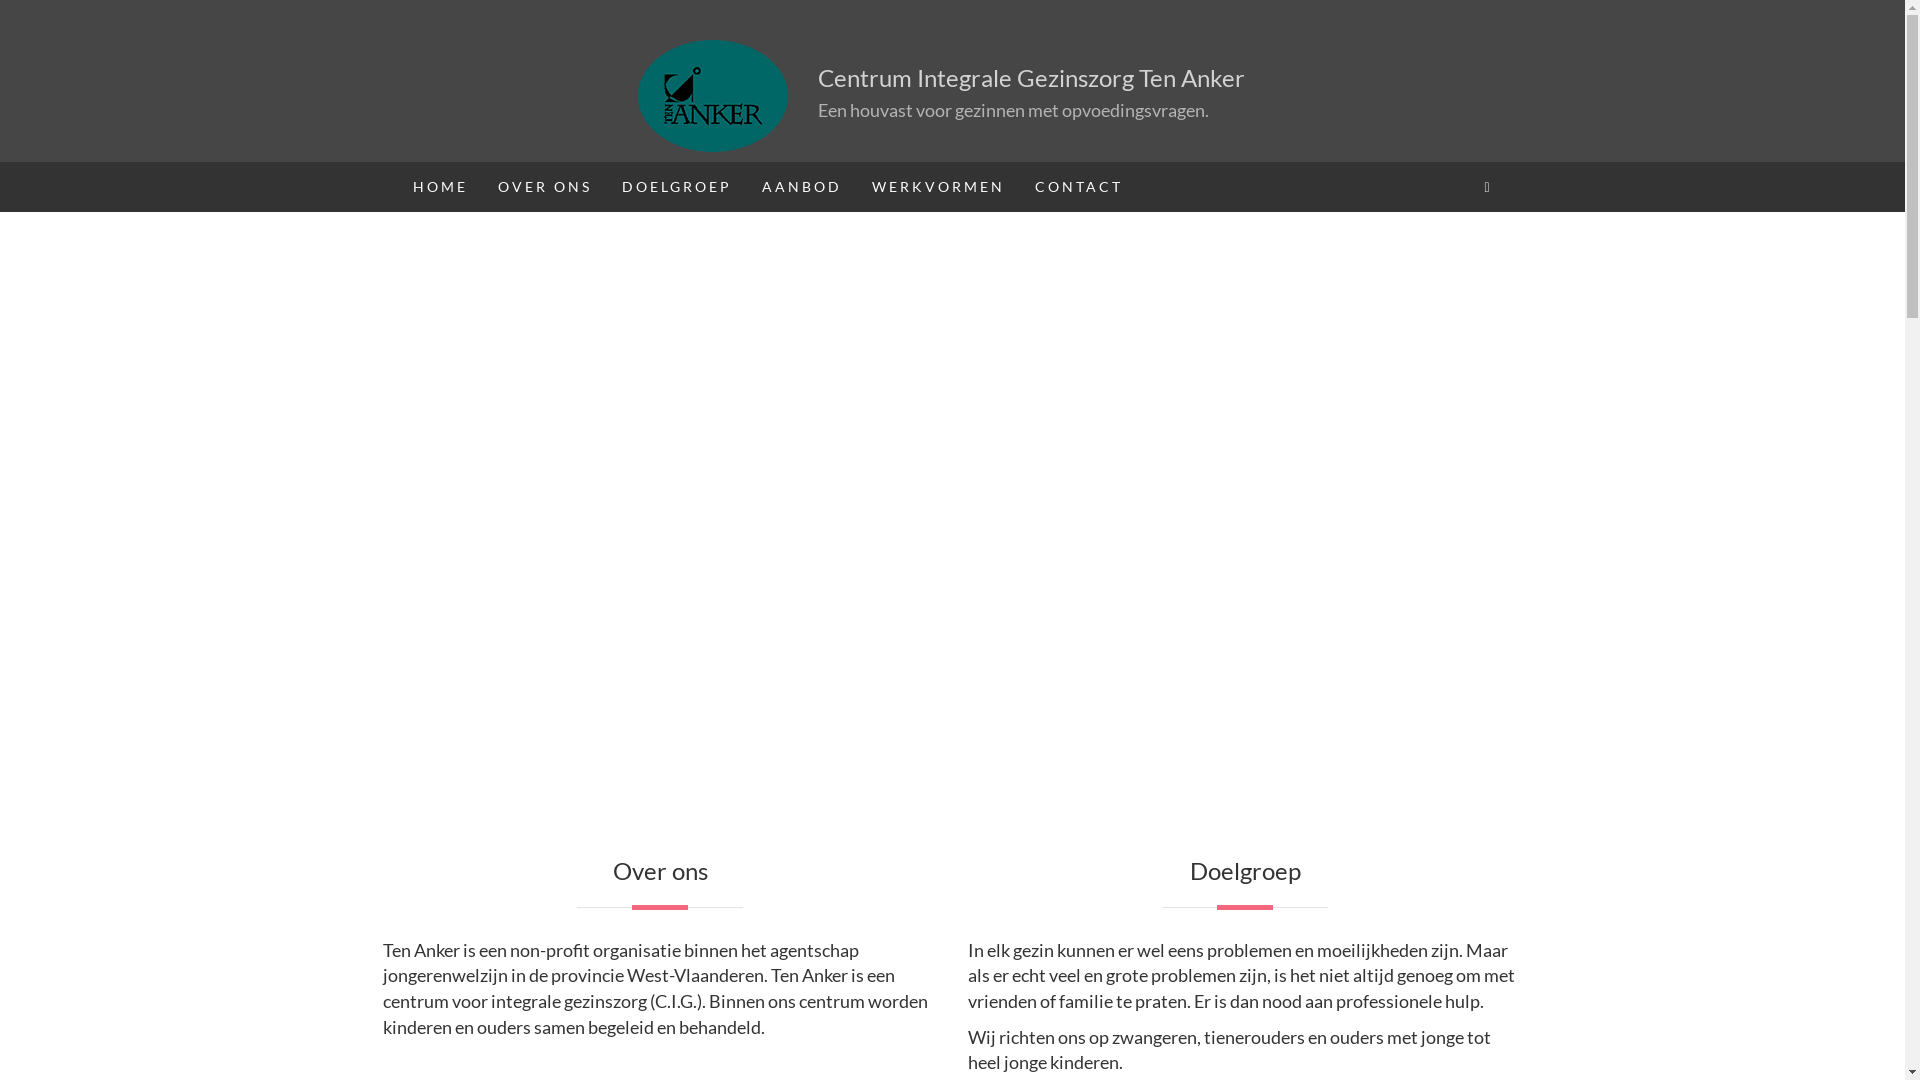  Describe the element at coordinates (440, 187) in the screenshot. I see `HOME` at that location.